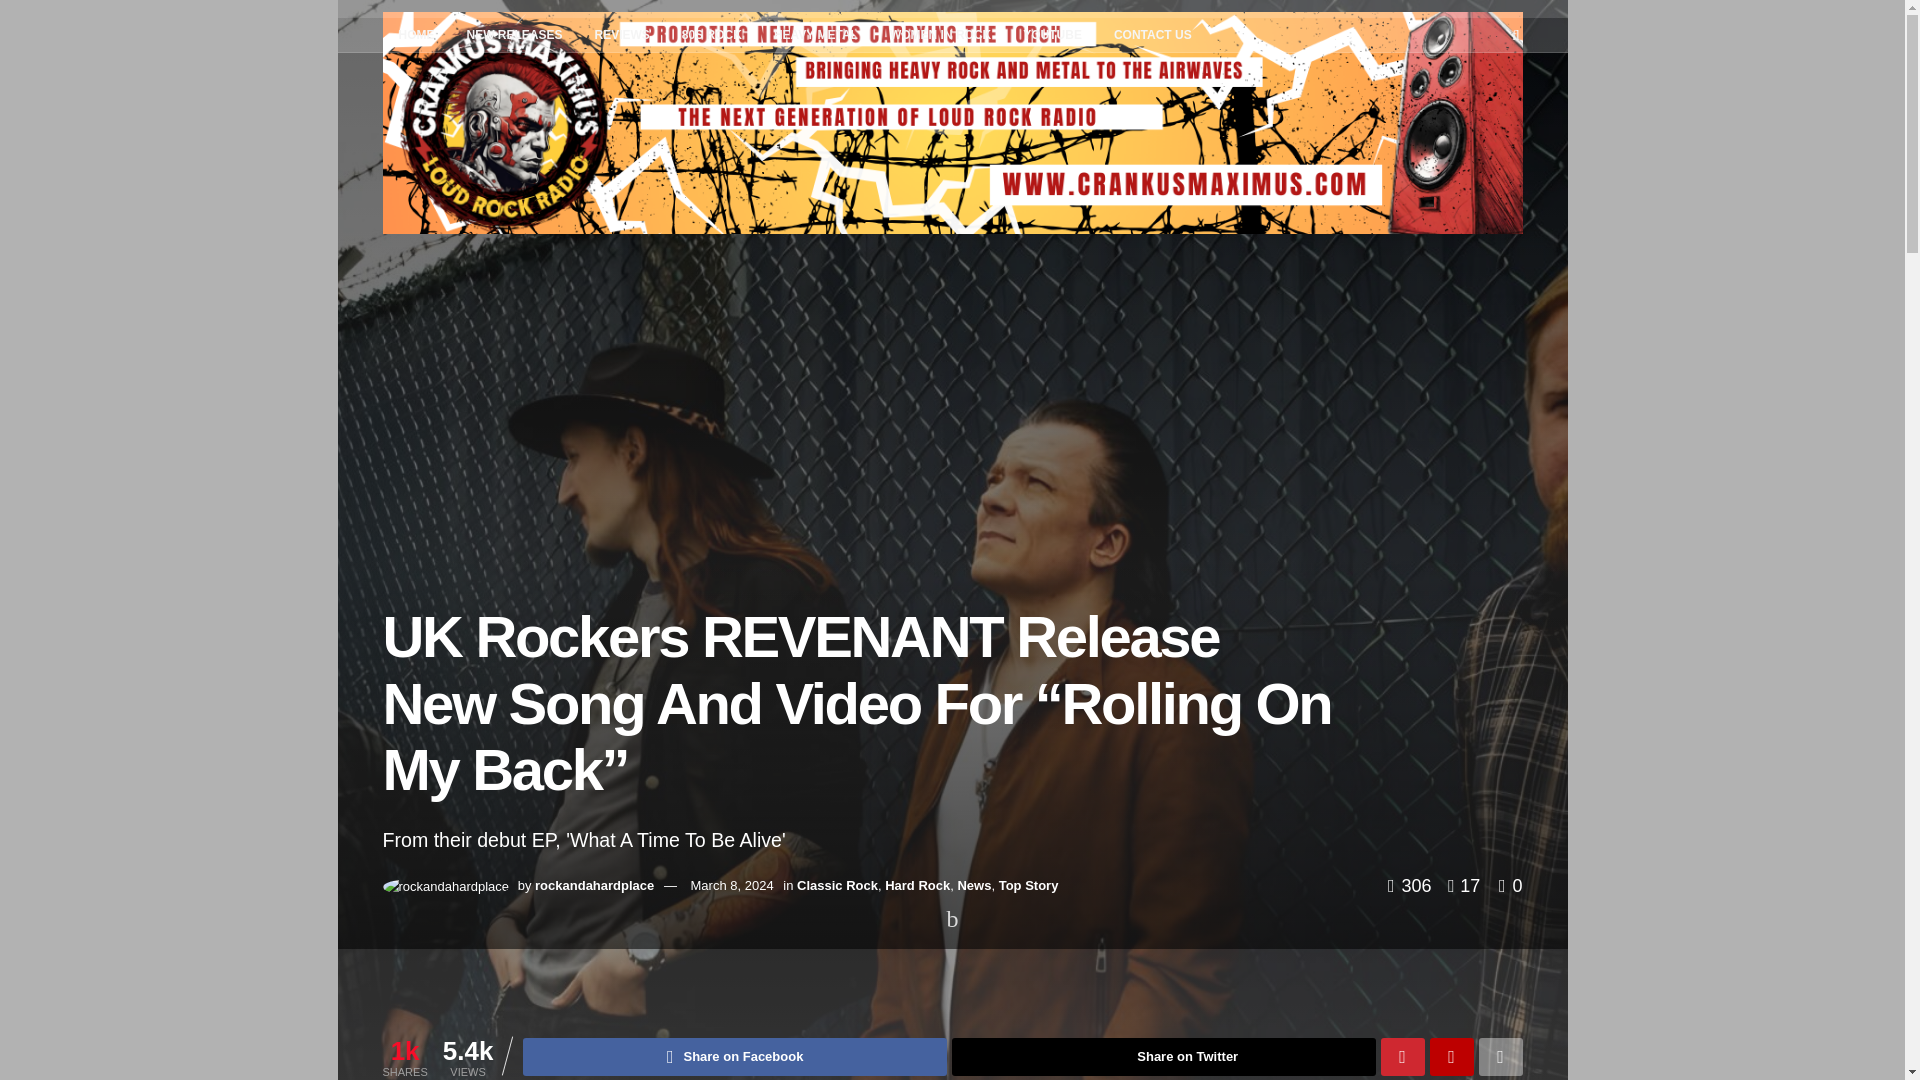  Describe the element at coordinates (416, 34) in the screenshot. I see `HOME` at that location.